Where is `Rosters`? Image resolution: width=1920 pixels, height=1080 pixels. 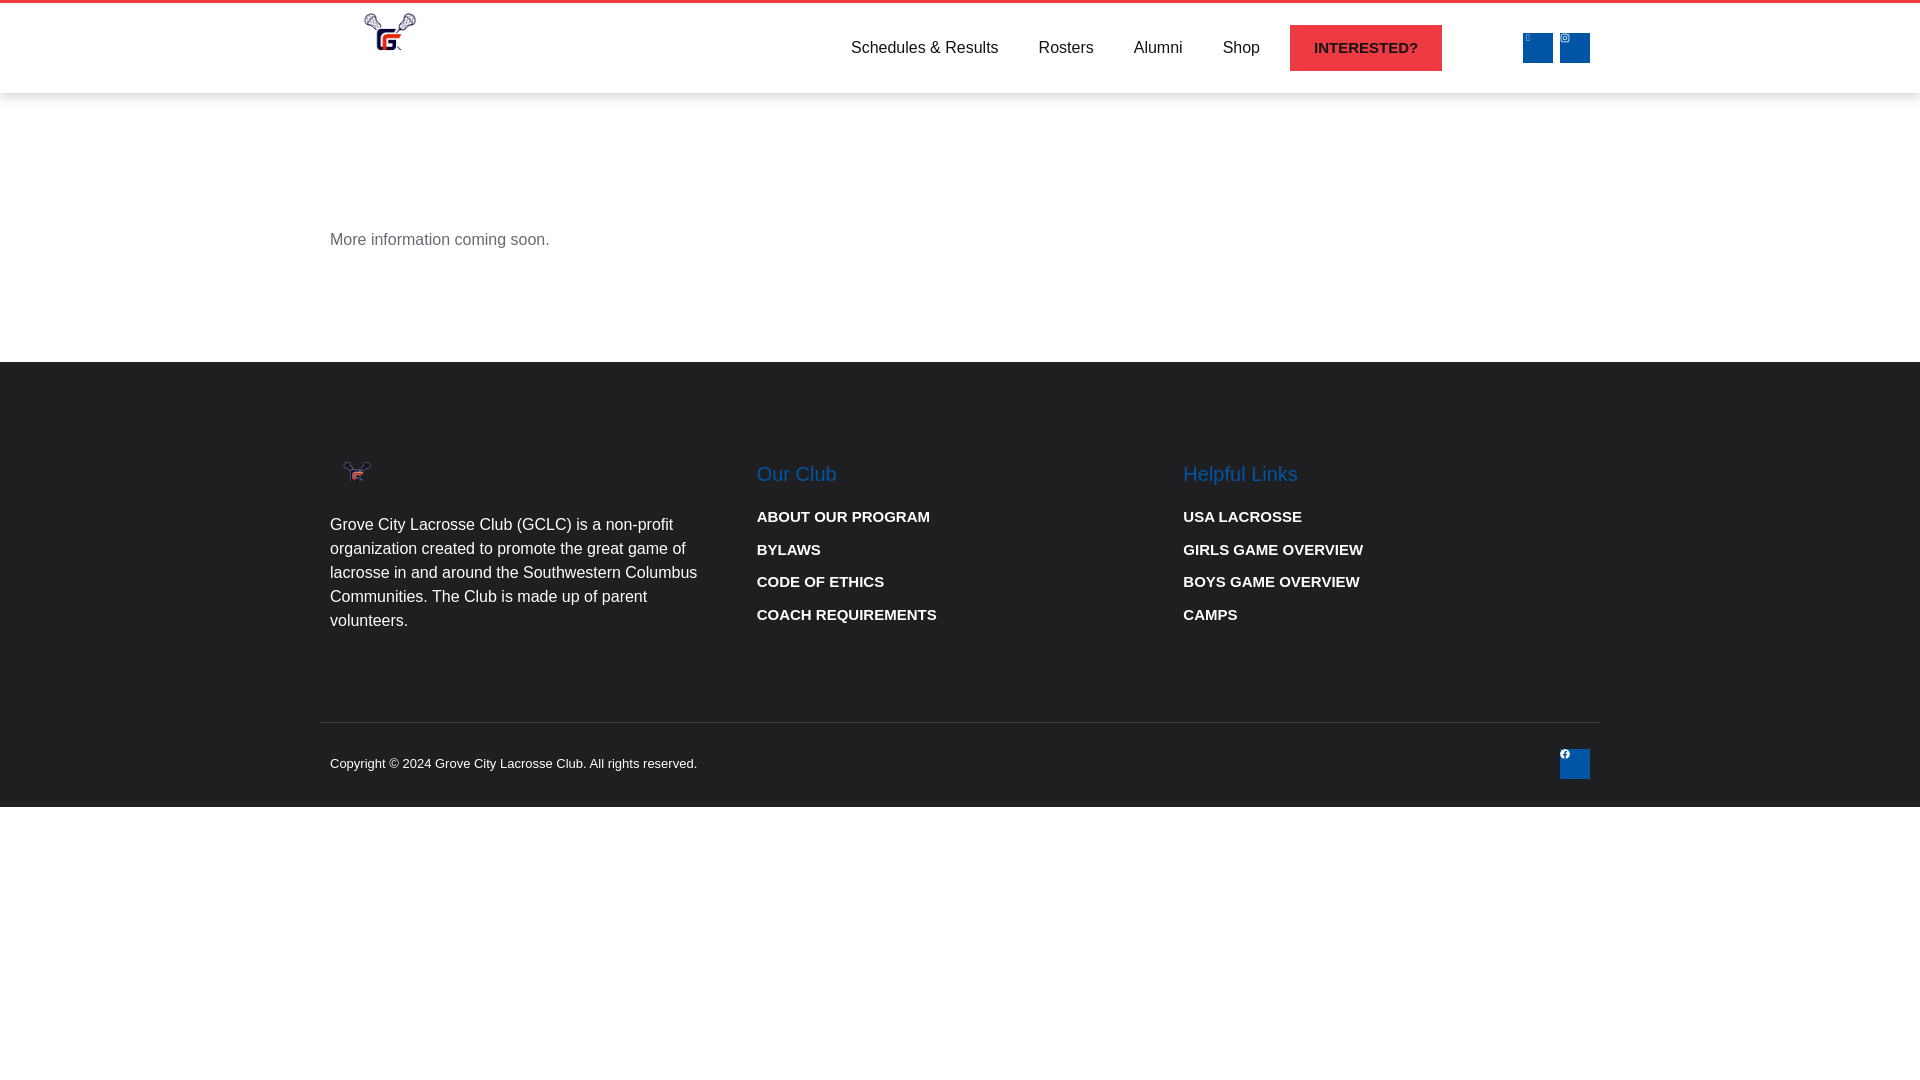 Rosters is located at coordinates (1066, 48).